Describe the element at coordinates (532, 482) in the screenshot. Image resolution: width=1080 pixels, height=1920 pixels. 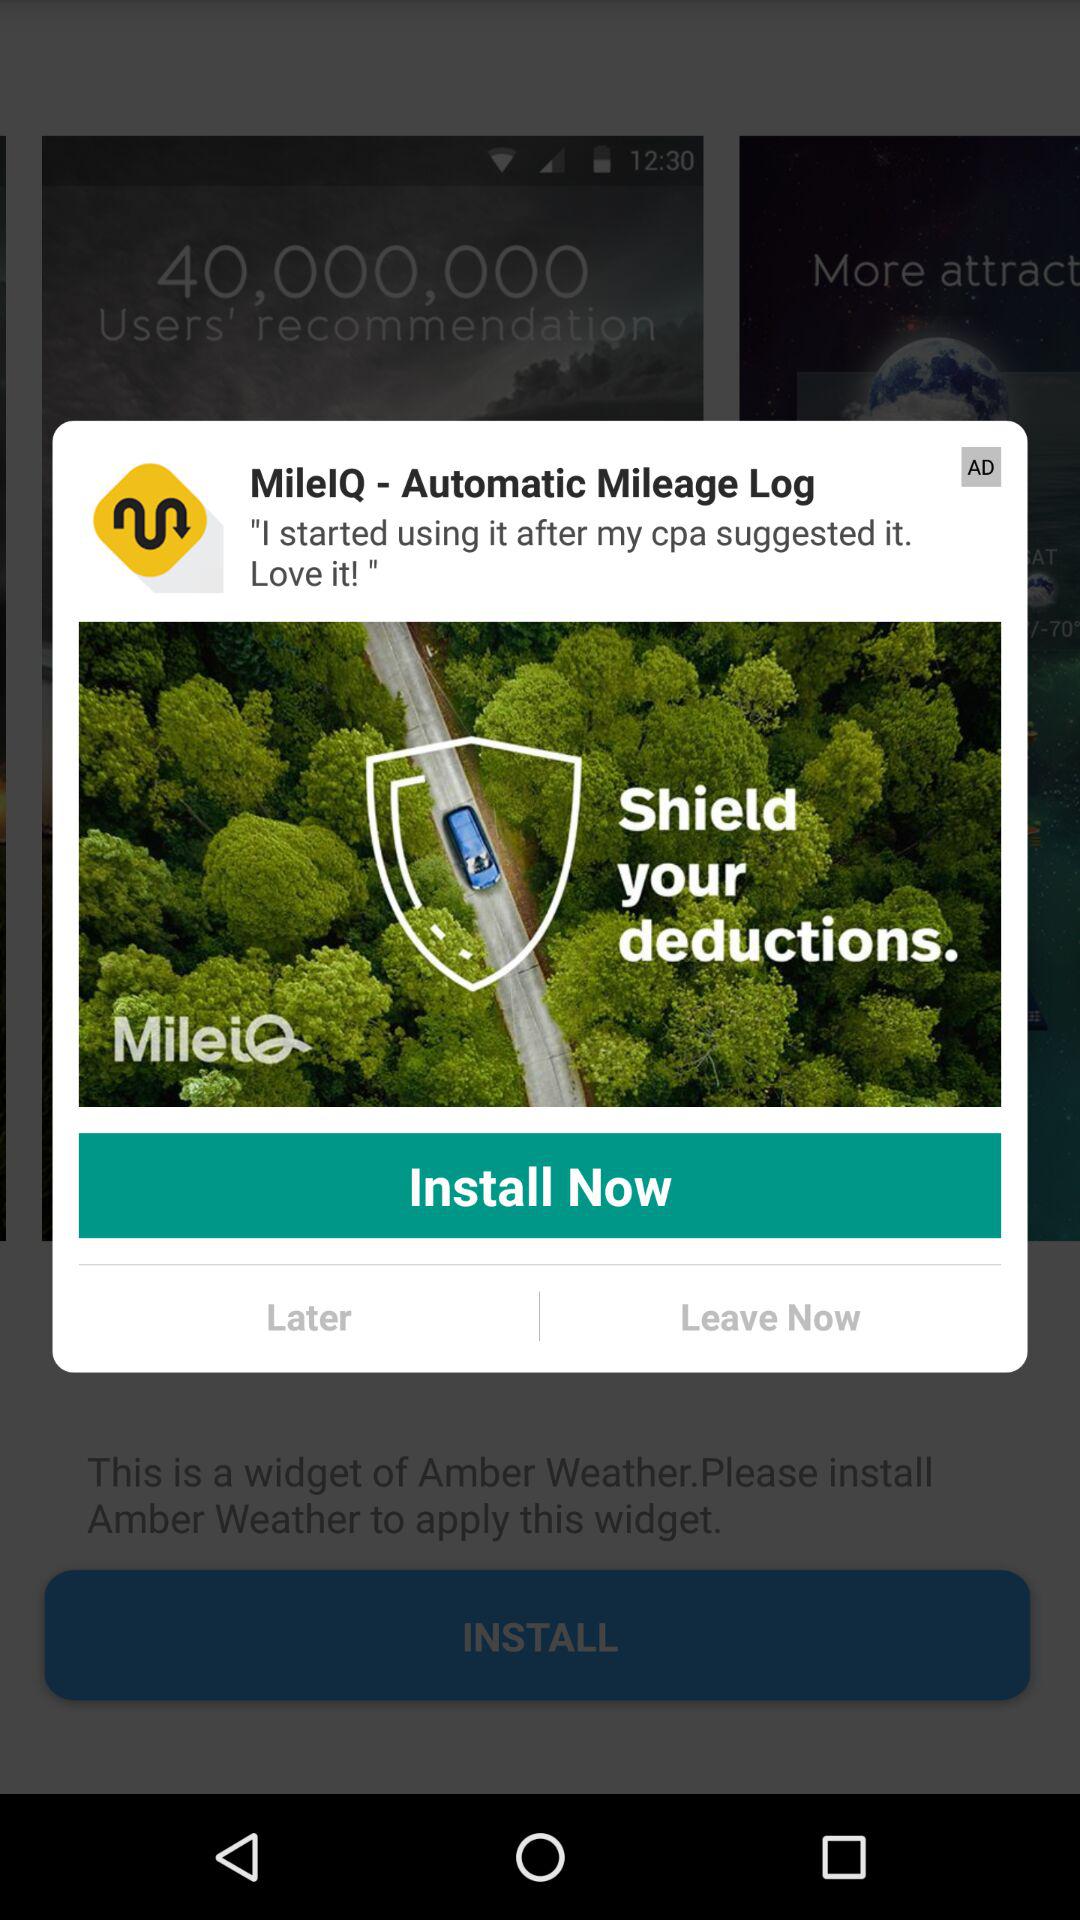
I see `choose item to the left of the ad item` at that location.